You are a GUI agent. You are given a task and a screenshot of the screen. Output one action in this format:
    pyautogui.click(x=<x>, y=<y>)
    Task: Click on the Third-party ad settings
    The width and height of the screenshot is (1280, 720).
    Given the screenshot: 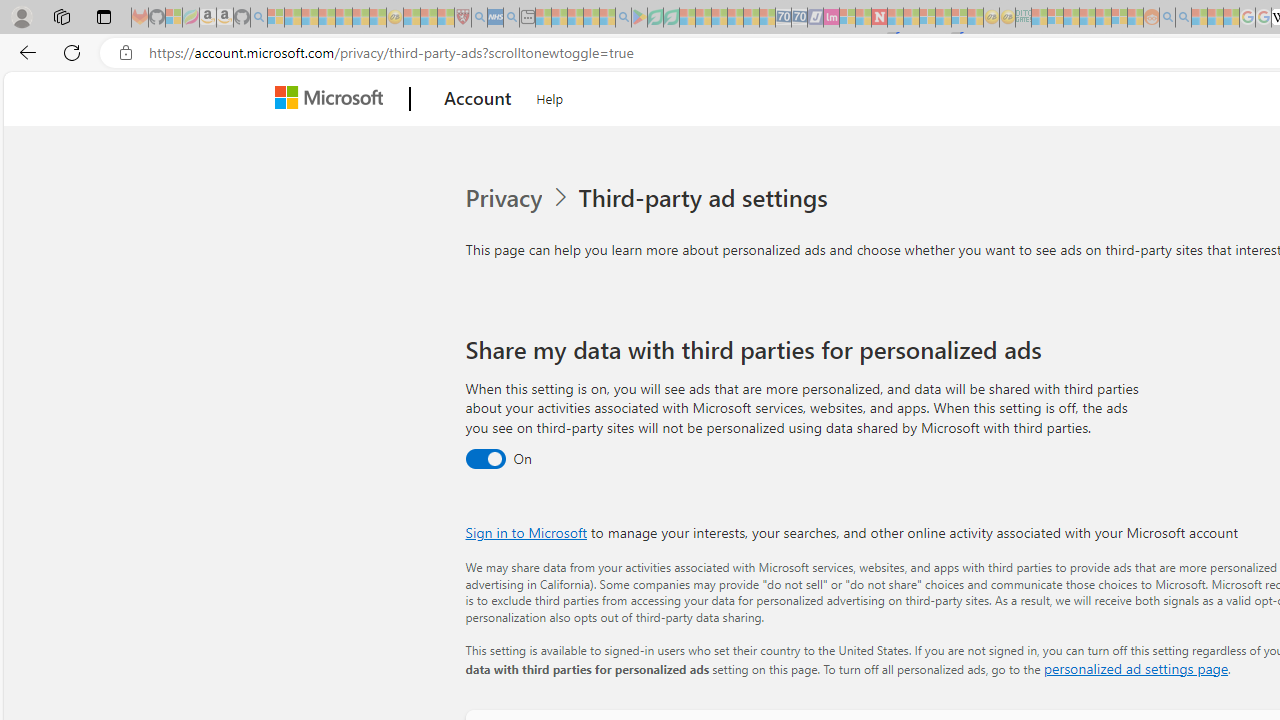 What is the action you would take?
    pyautogui.click(x=706, y=198)
    